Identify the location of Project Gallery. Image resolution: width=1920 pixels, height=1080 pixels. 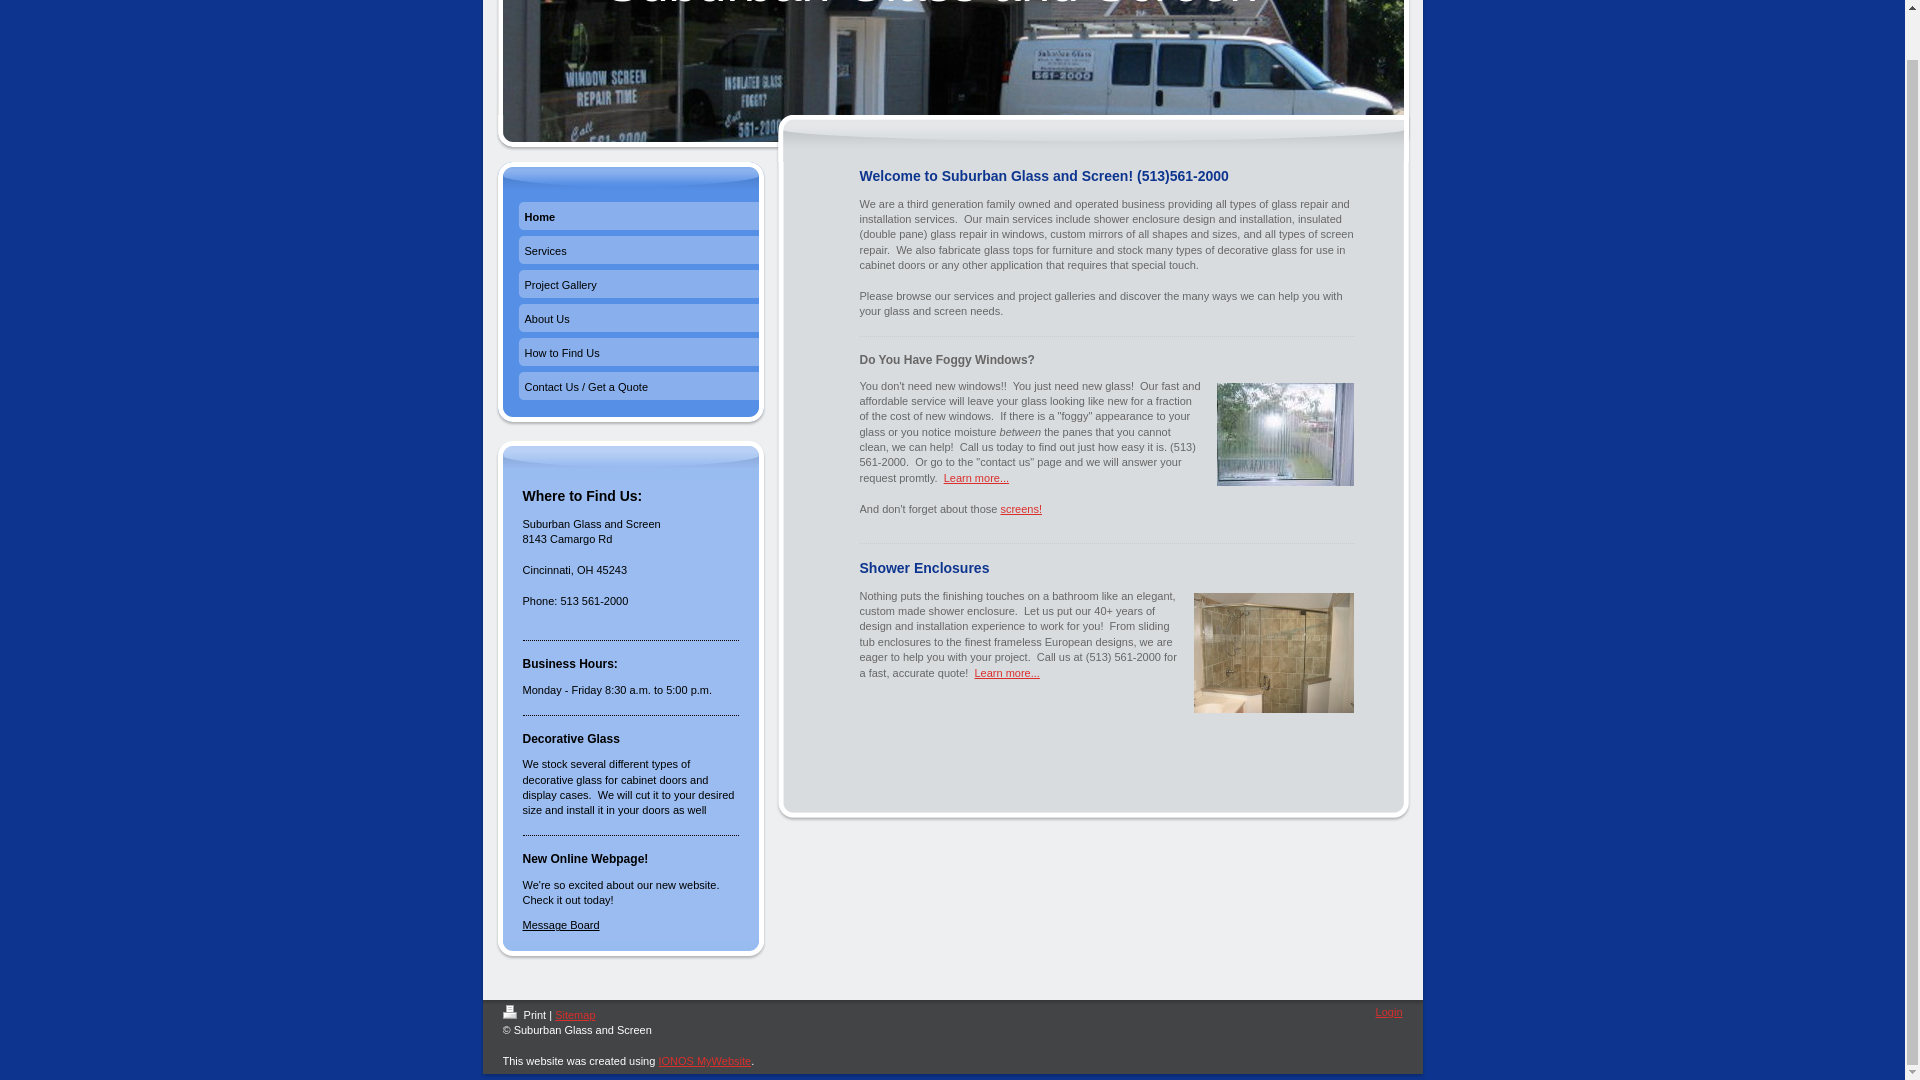
(638, 286).